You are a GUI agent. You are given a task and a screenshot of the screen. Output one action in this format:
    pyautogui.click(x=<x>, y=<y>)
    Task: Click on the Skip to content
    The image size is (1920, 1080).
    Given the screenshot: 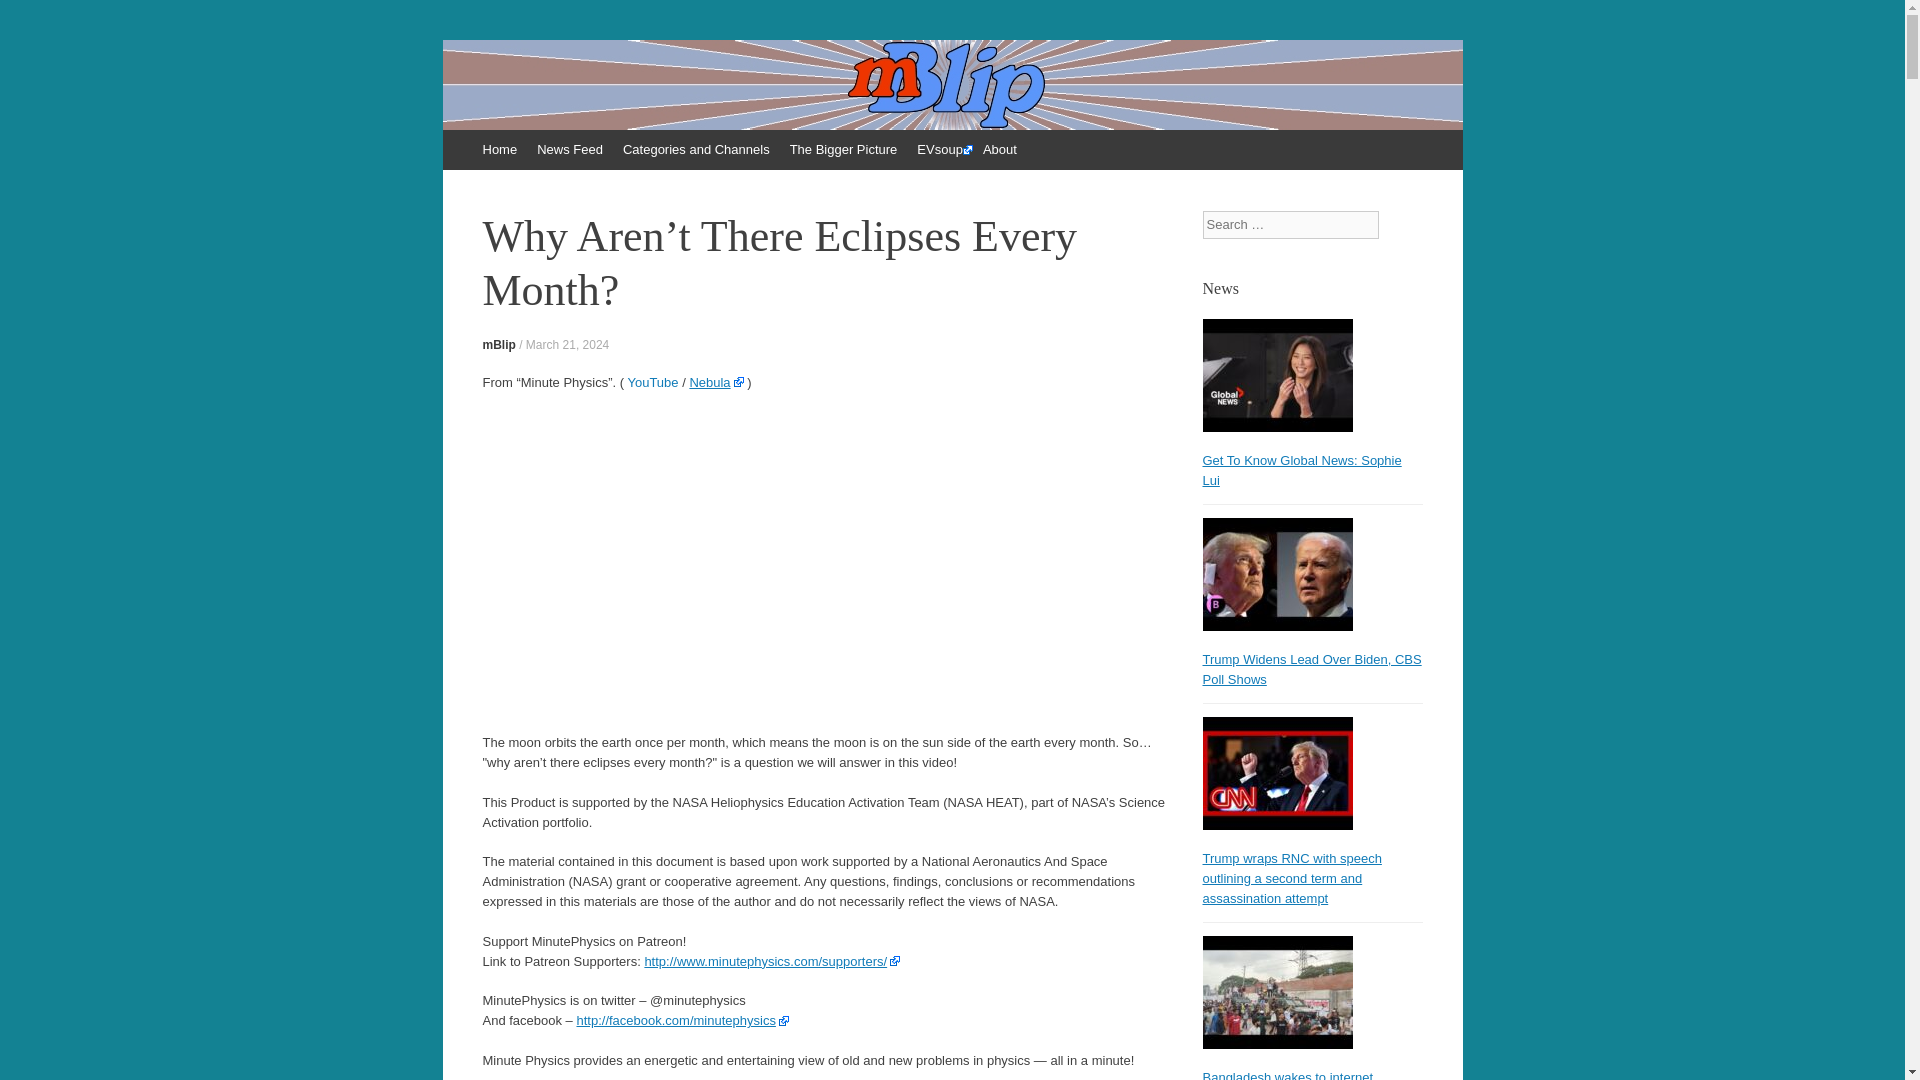 What is the action you would take?
    pyautogui.click(x=452, y=139)
    